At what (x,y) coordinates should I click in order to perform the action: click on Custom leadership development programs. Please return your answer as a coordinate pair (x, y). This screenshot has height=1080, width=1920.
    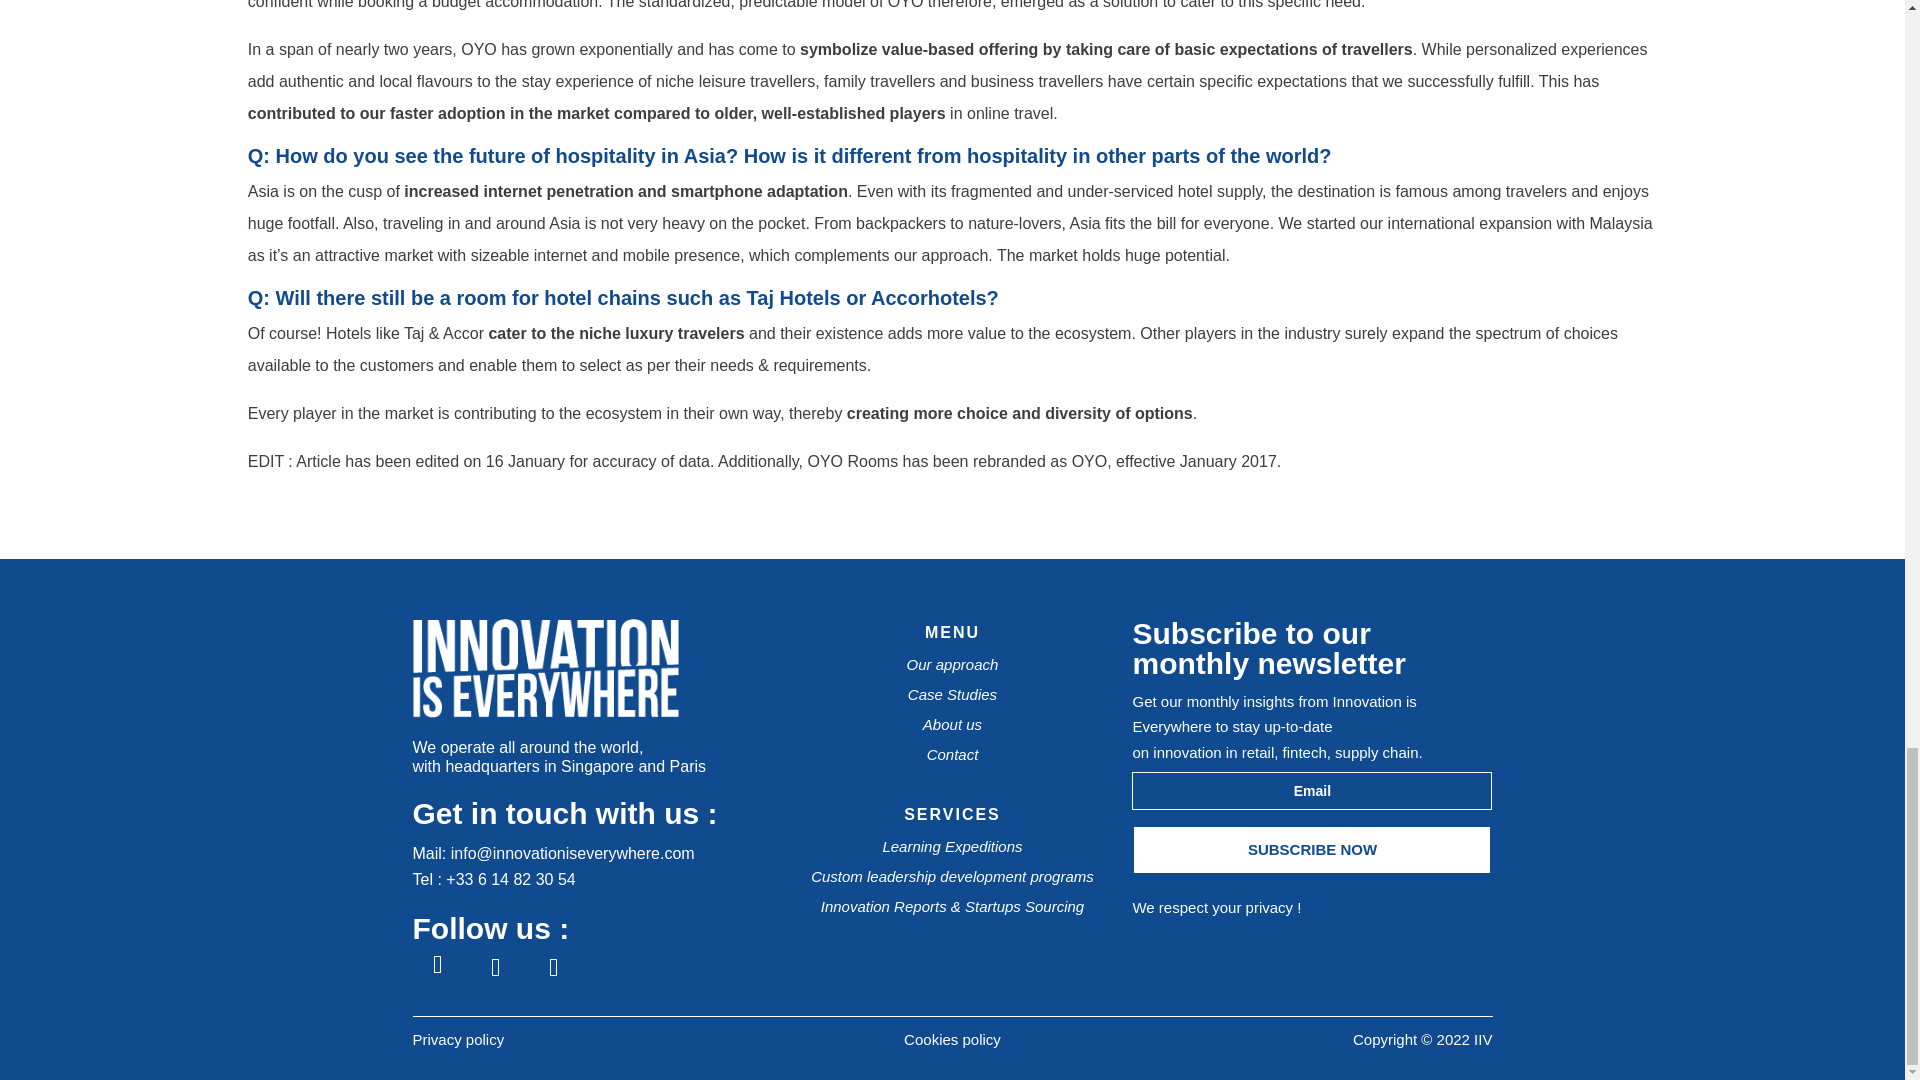
    Looking at the image, I should click on (952, 876).